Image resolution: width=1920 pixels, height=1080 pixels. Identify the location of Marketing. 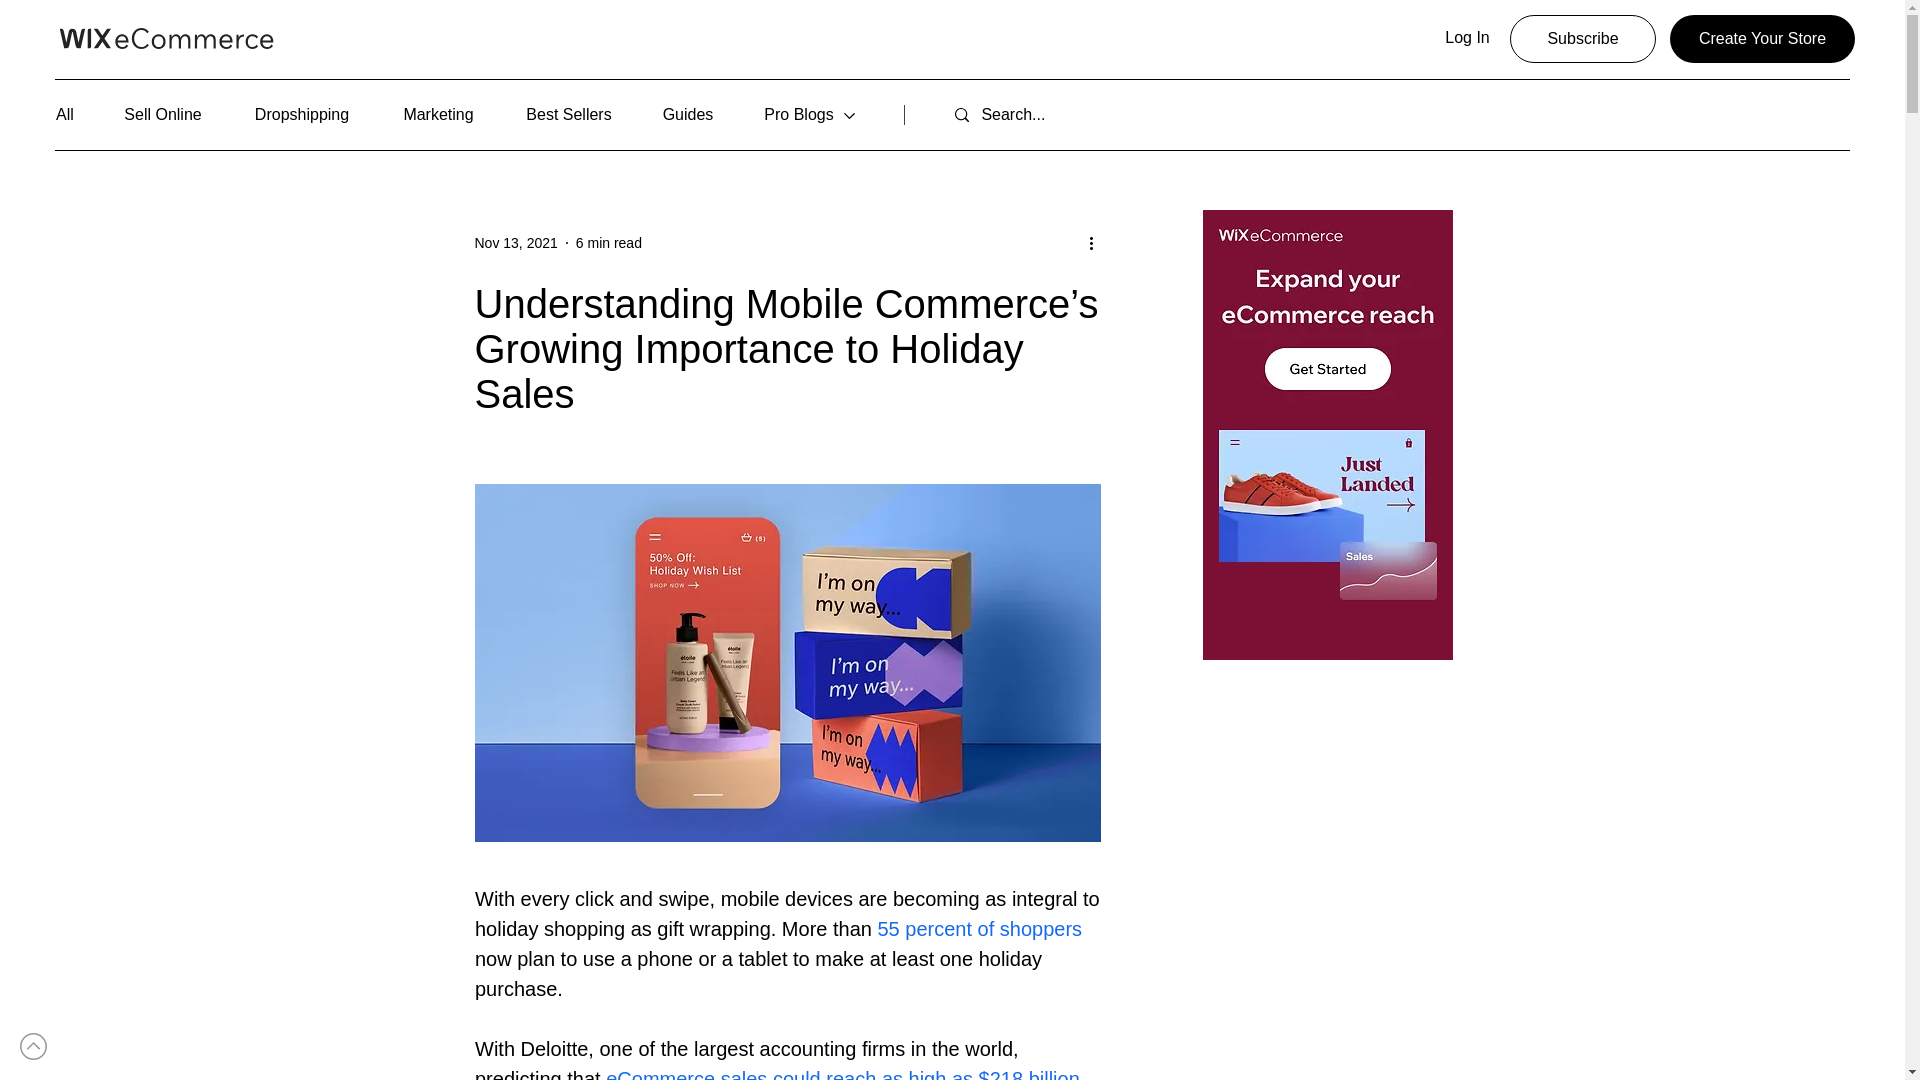
(438, 115).